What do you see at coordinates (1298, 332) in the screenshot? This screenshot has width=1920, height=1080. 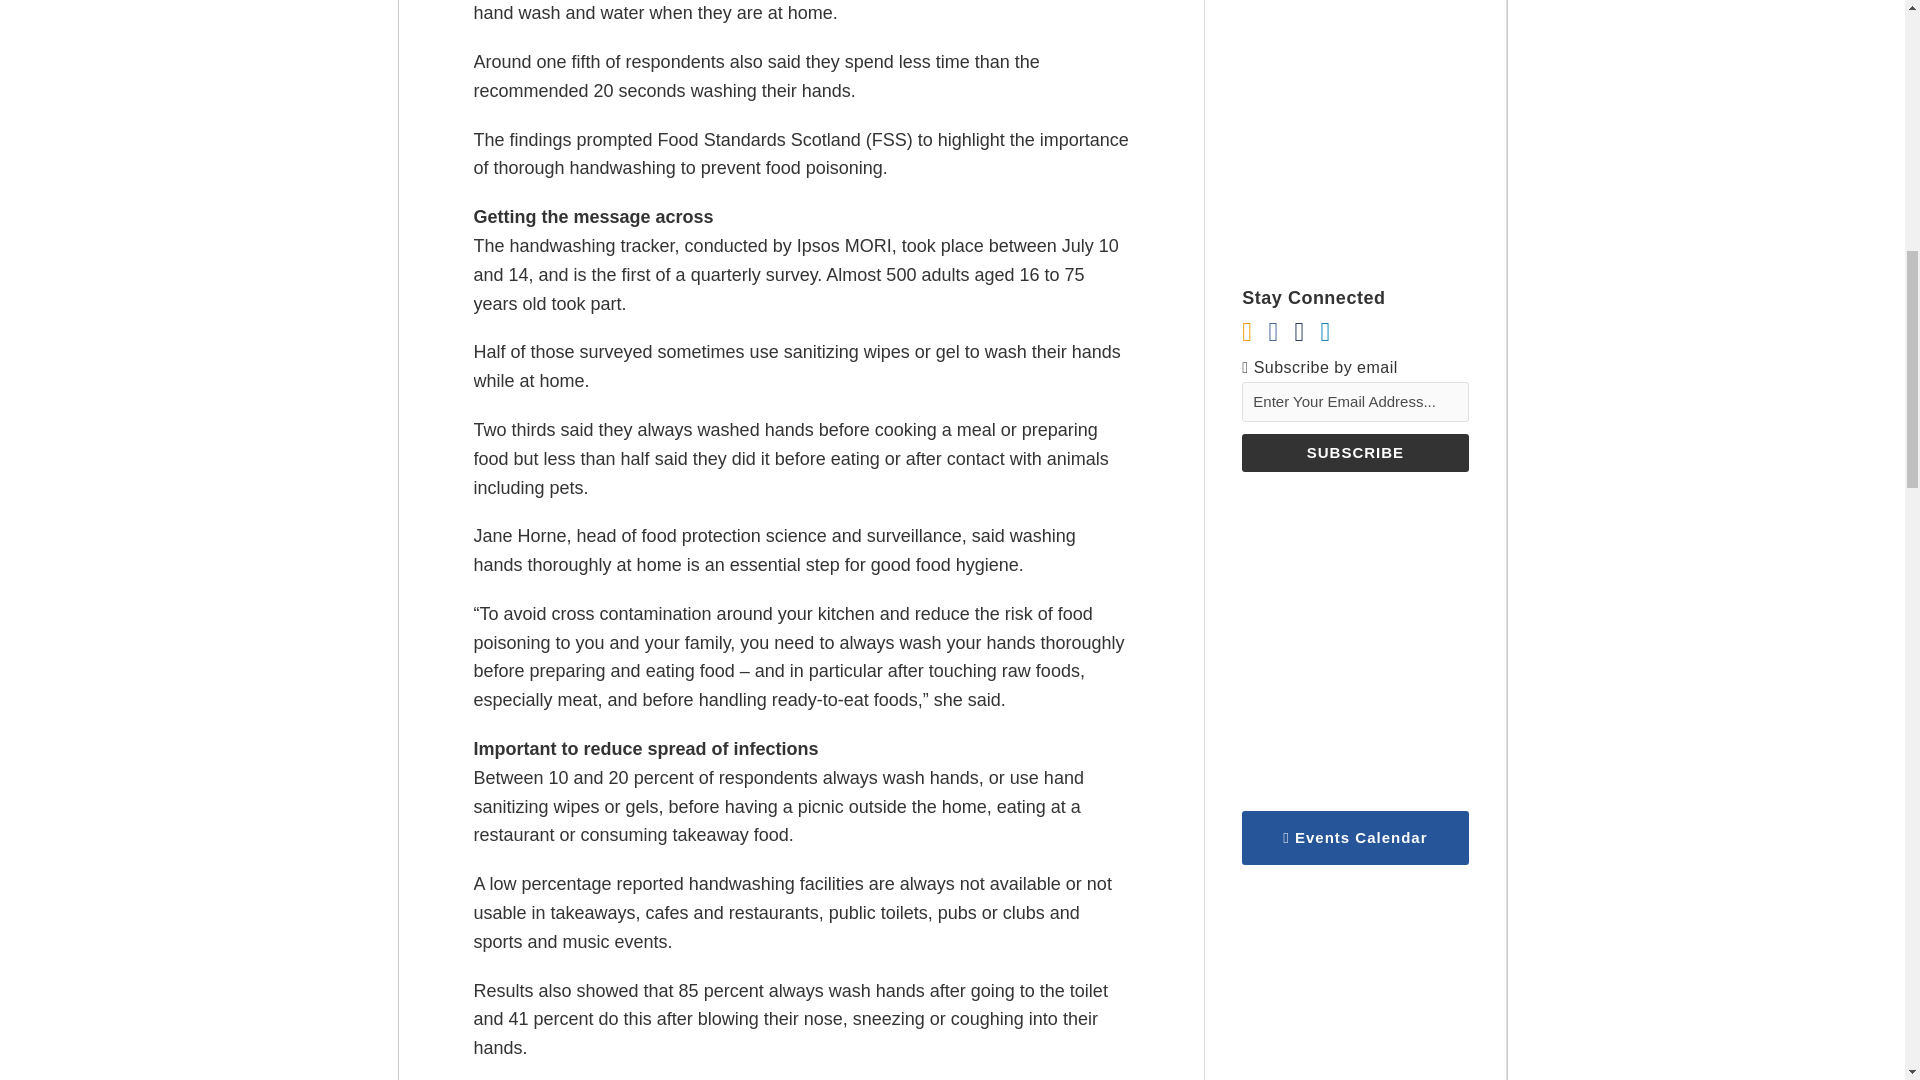 I see `Twitter` at bounding box center [1298, 332].